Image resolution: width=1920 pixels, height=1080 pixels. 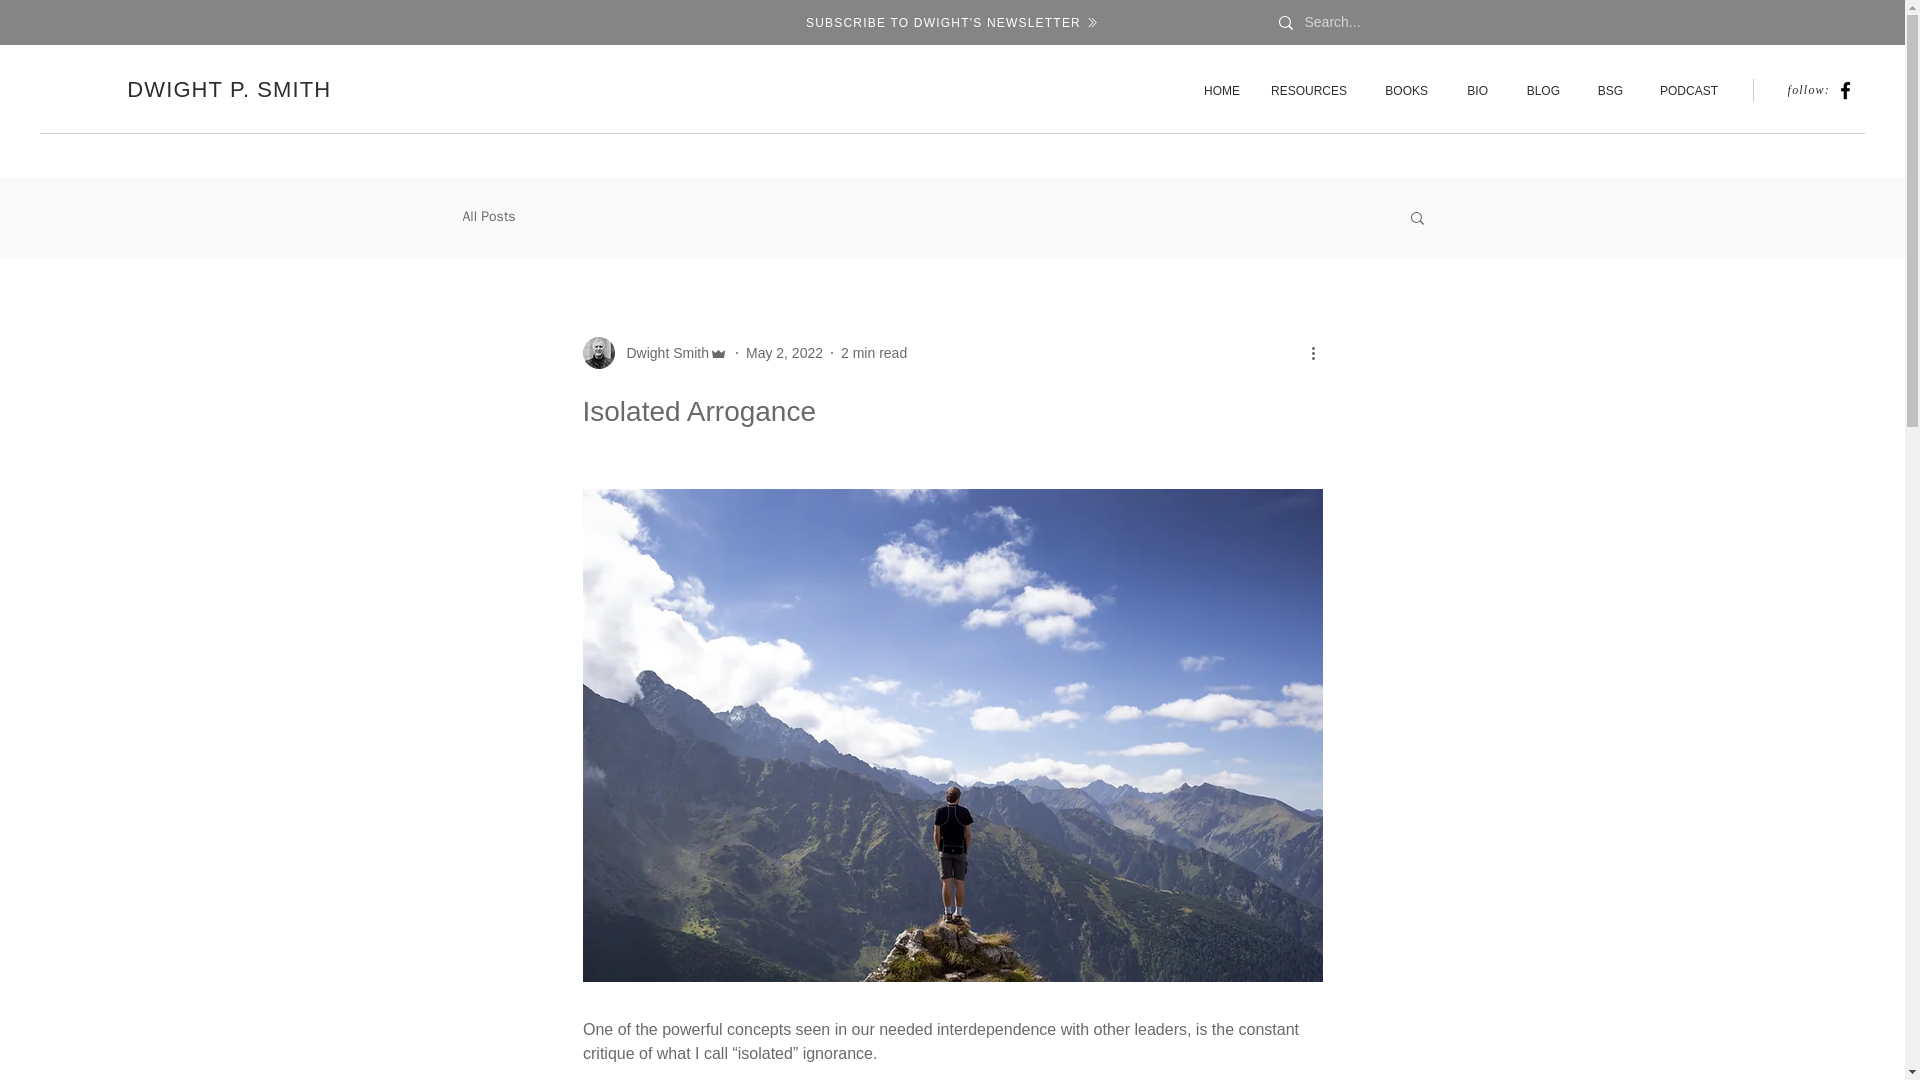 I want to click on 2 min read, so click(x=873, y=352).